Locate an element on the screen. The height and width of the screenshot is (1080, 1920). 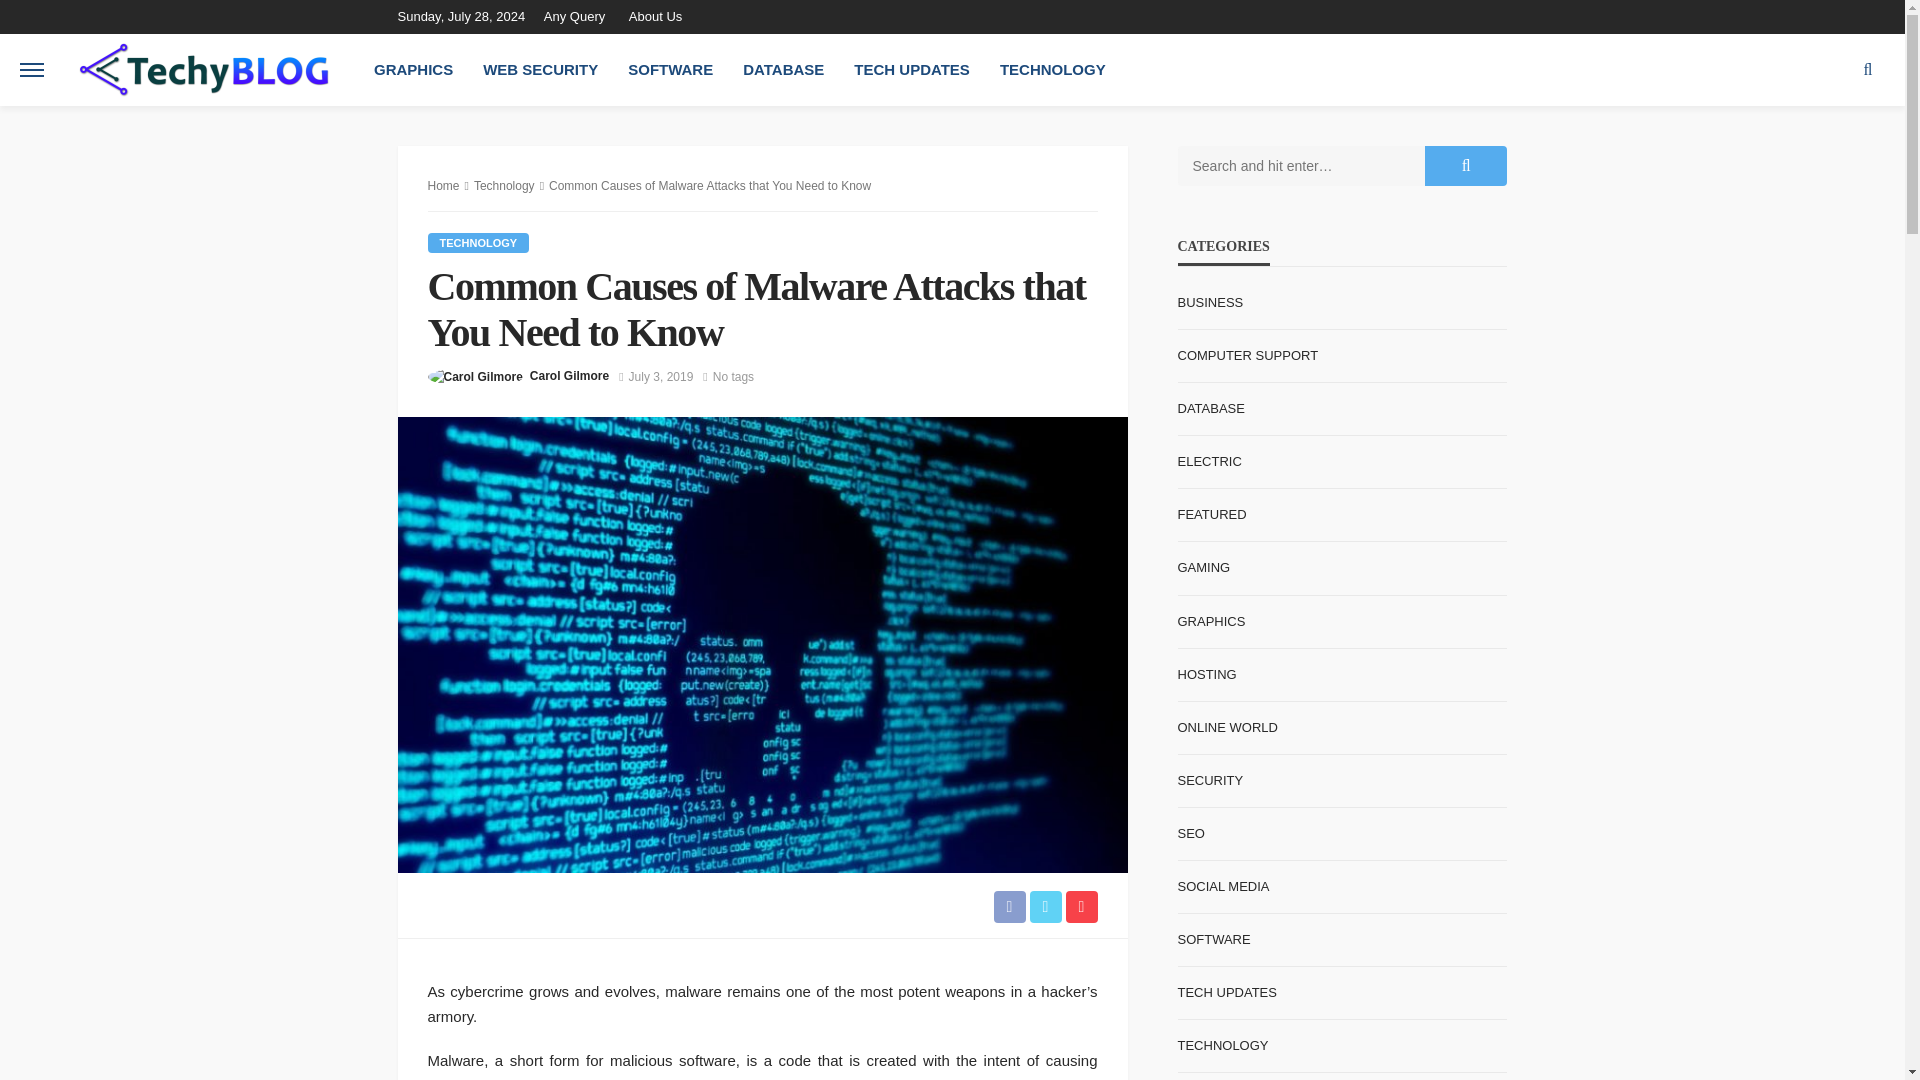
Home is located at coordinates (444, 186).